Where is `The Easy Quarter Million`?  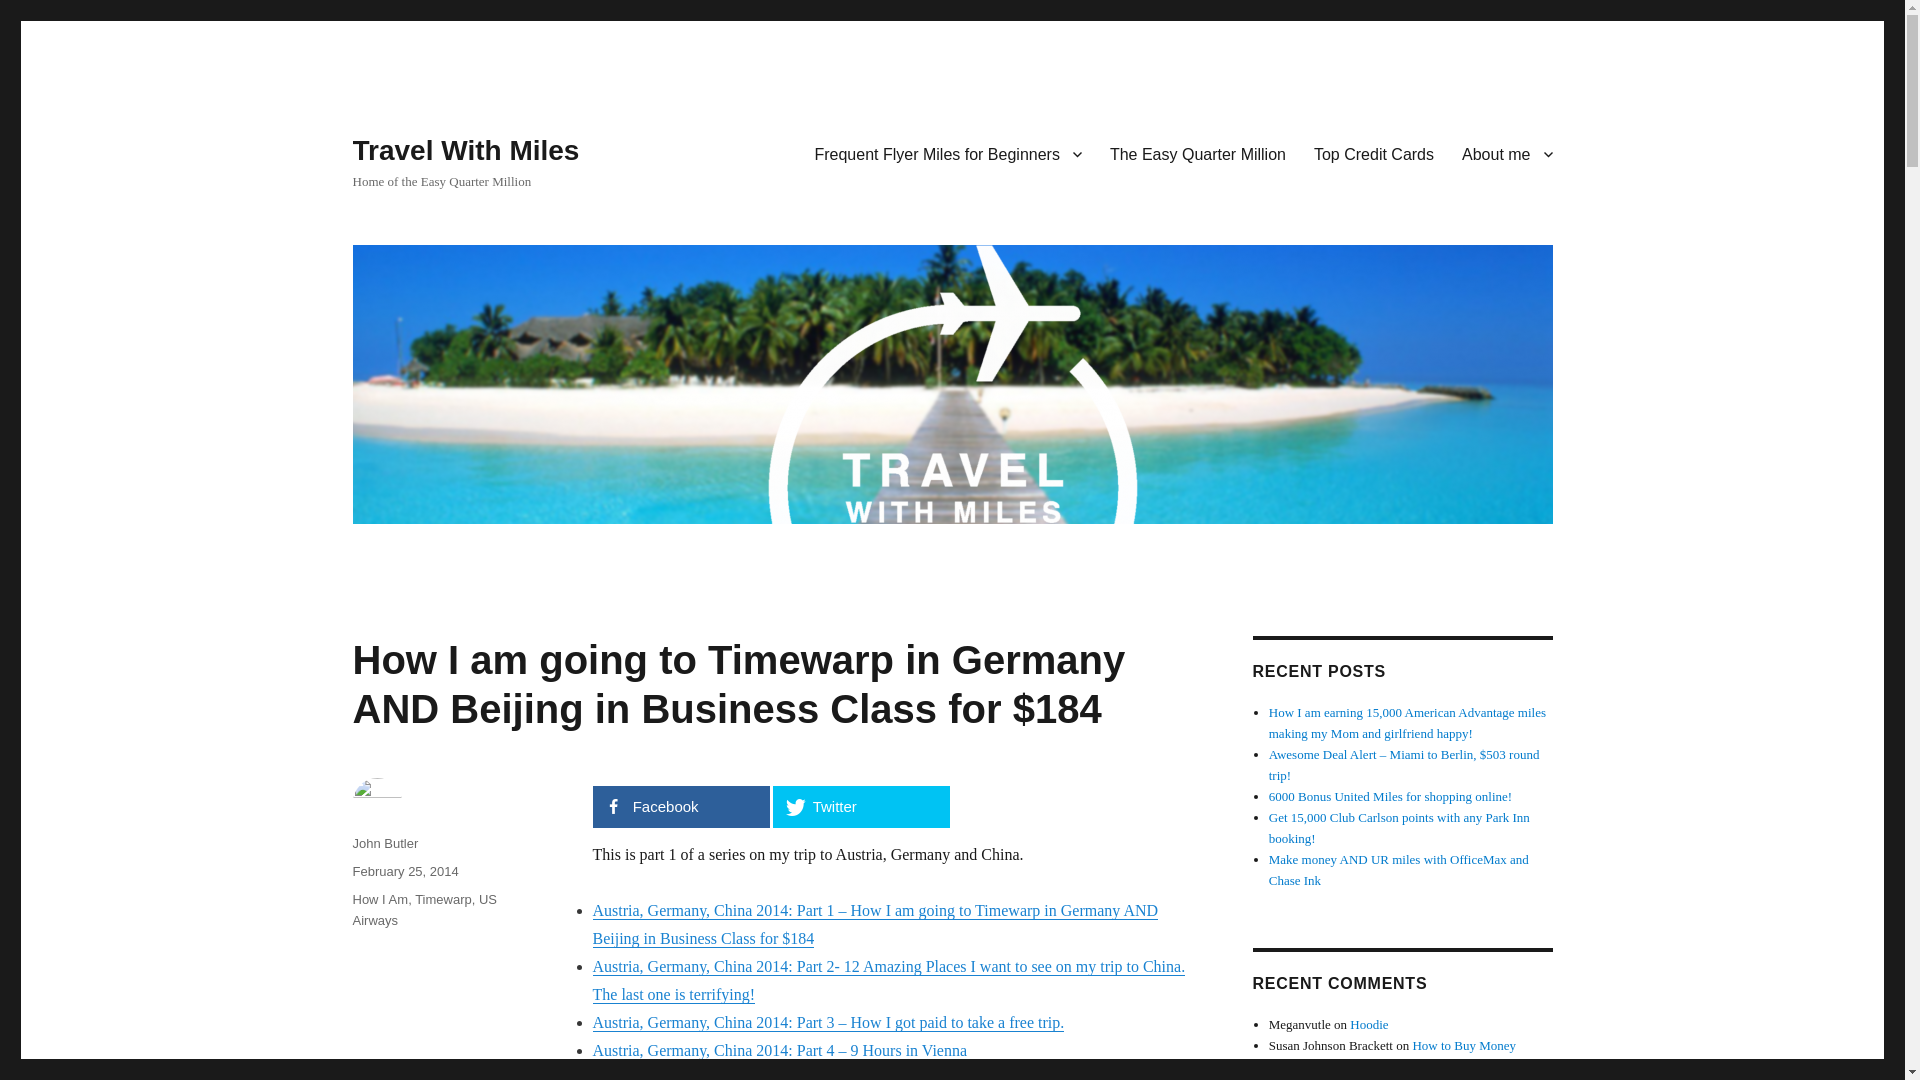
The Easy Quarter Million is located at coordinates (1198, 153).